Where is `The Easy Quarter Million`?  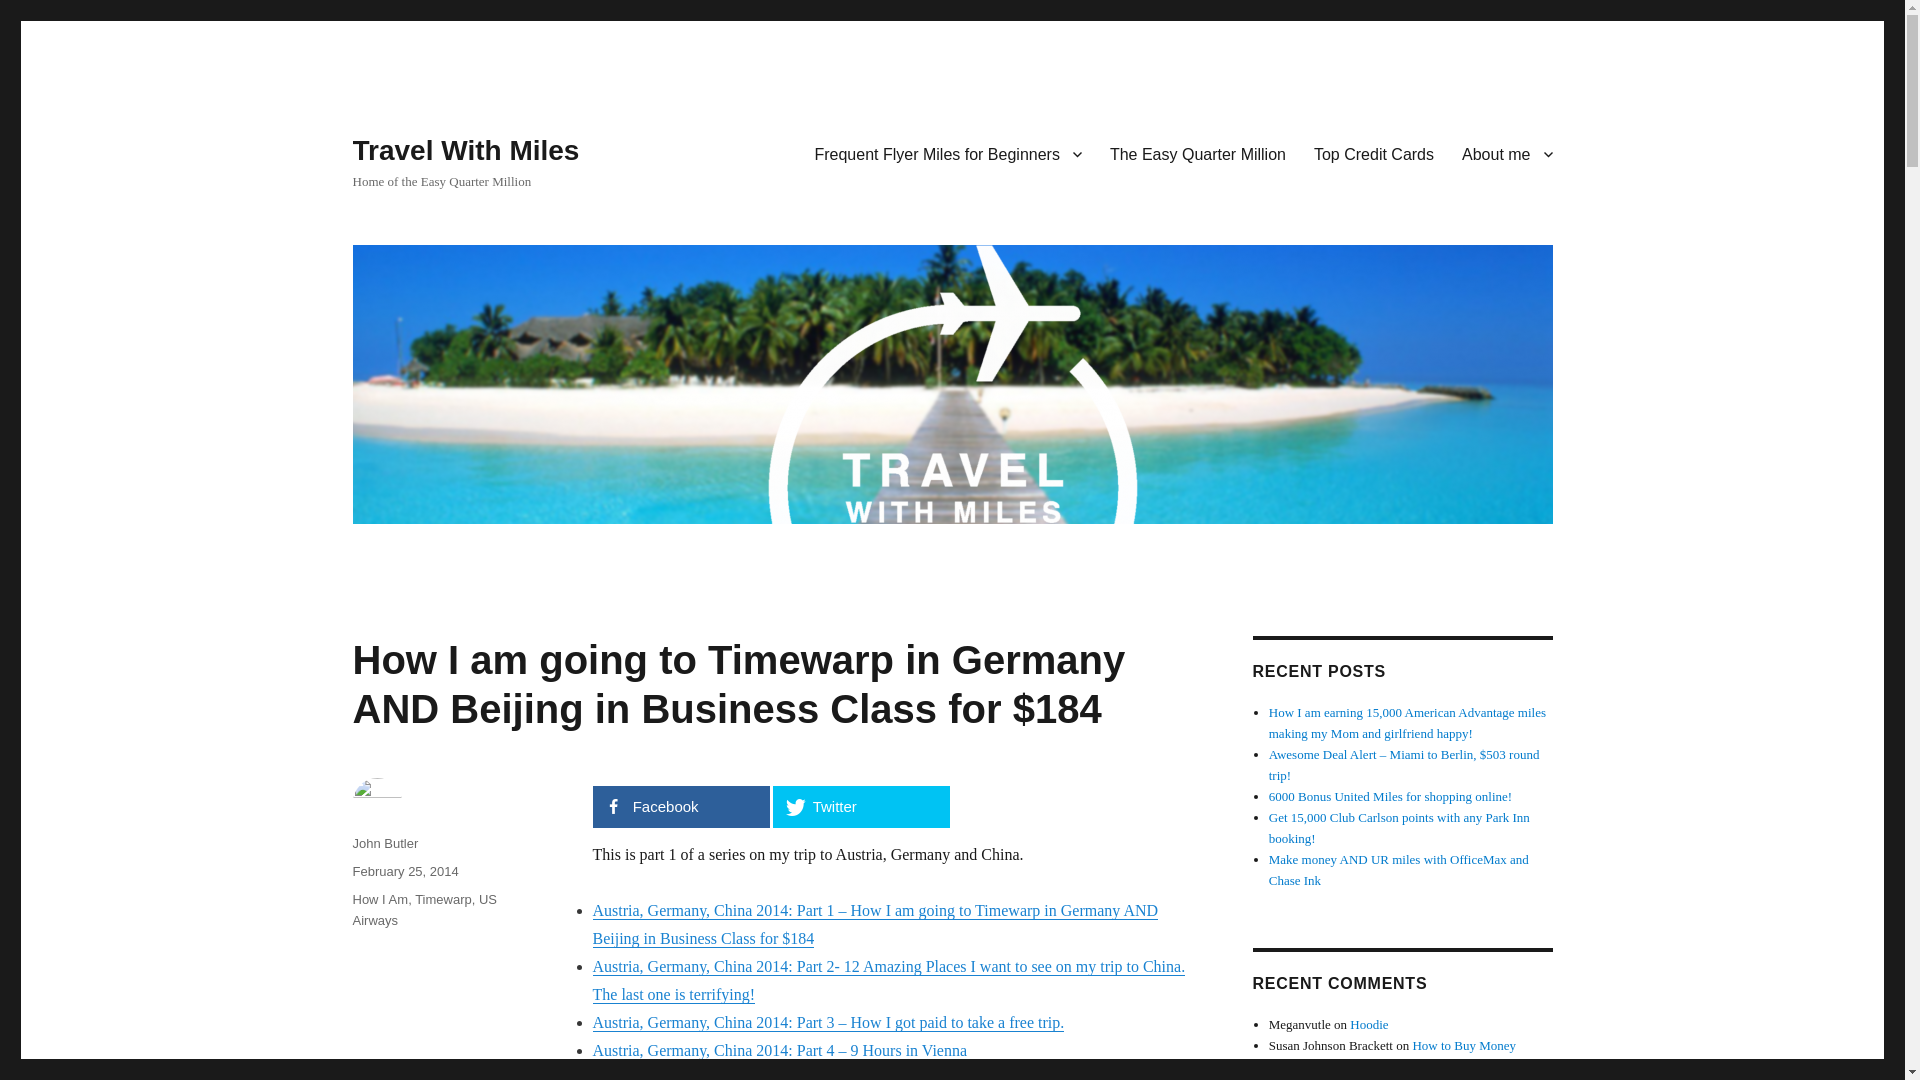
The Easy Quarter Million is located at coordinates (1198, 153).